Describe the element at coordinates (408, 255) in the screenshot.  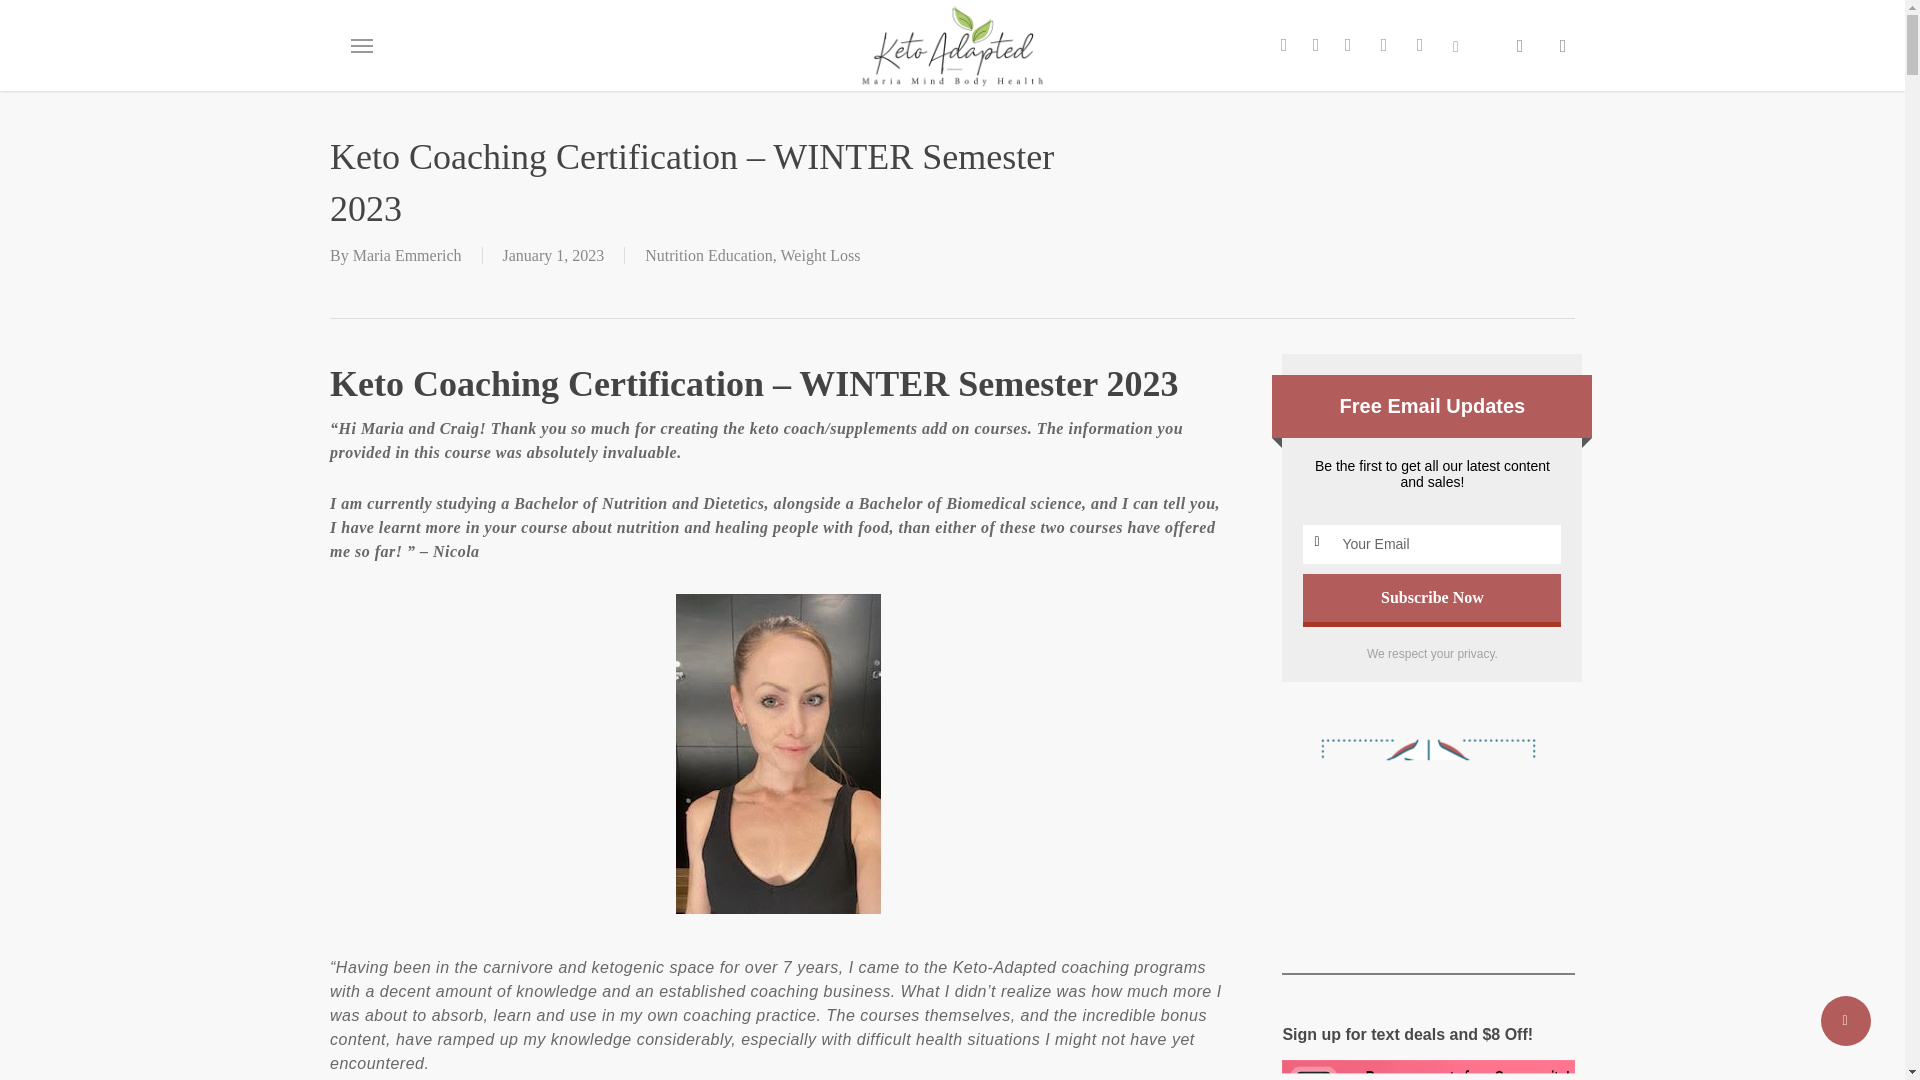
I see `Posts by Maria Emmerich` at that location.